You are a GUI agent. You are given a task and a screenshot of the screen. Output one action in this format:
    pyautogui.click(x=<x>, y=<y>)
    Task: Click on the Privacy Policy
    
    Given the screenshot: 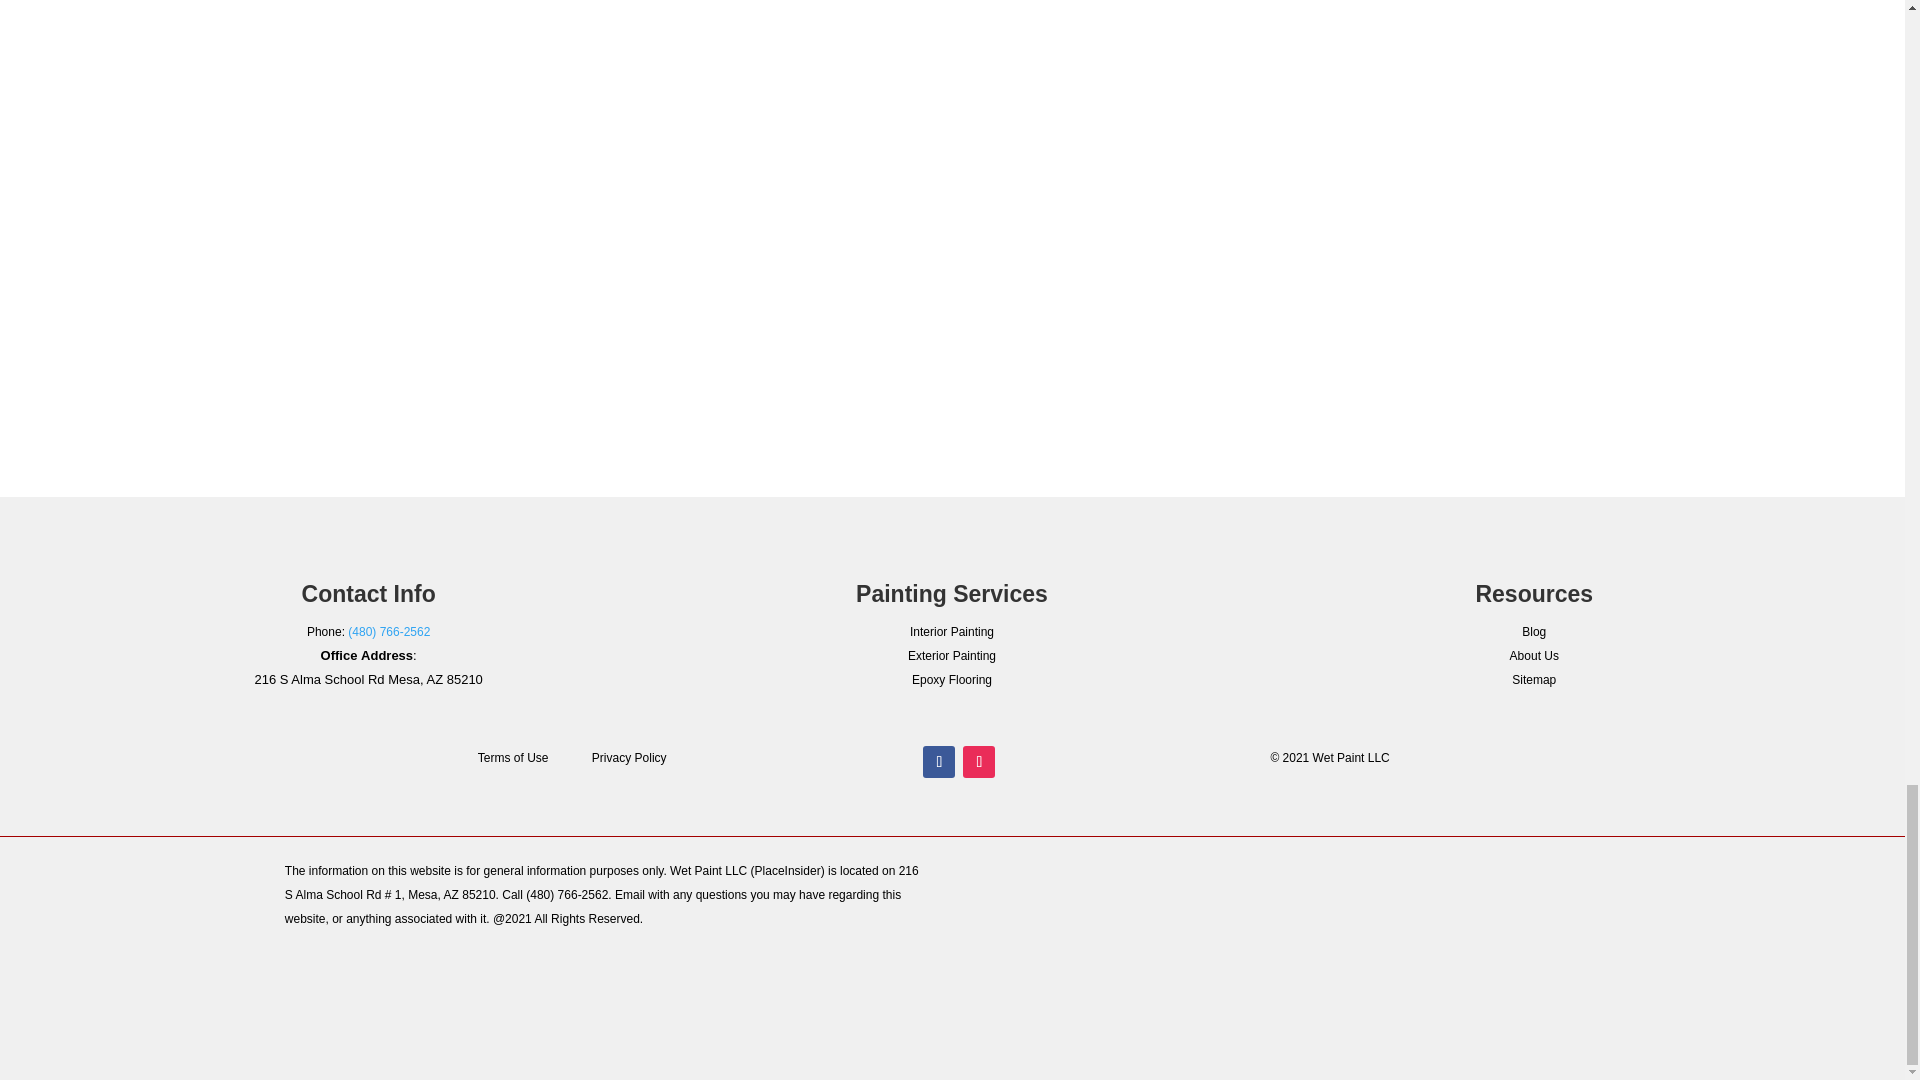 What is the action you would take?
    pyautogui.click(x=628, y=757)
    